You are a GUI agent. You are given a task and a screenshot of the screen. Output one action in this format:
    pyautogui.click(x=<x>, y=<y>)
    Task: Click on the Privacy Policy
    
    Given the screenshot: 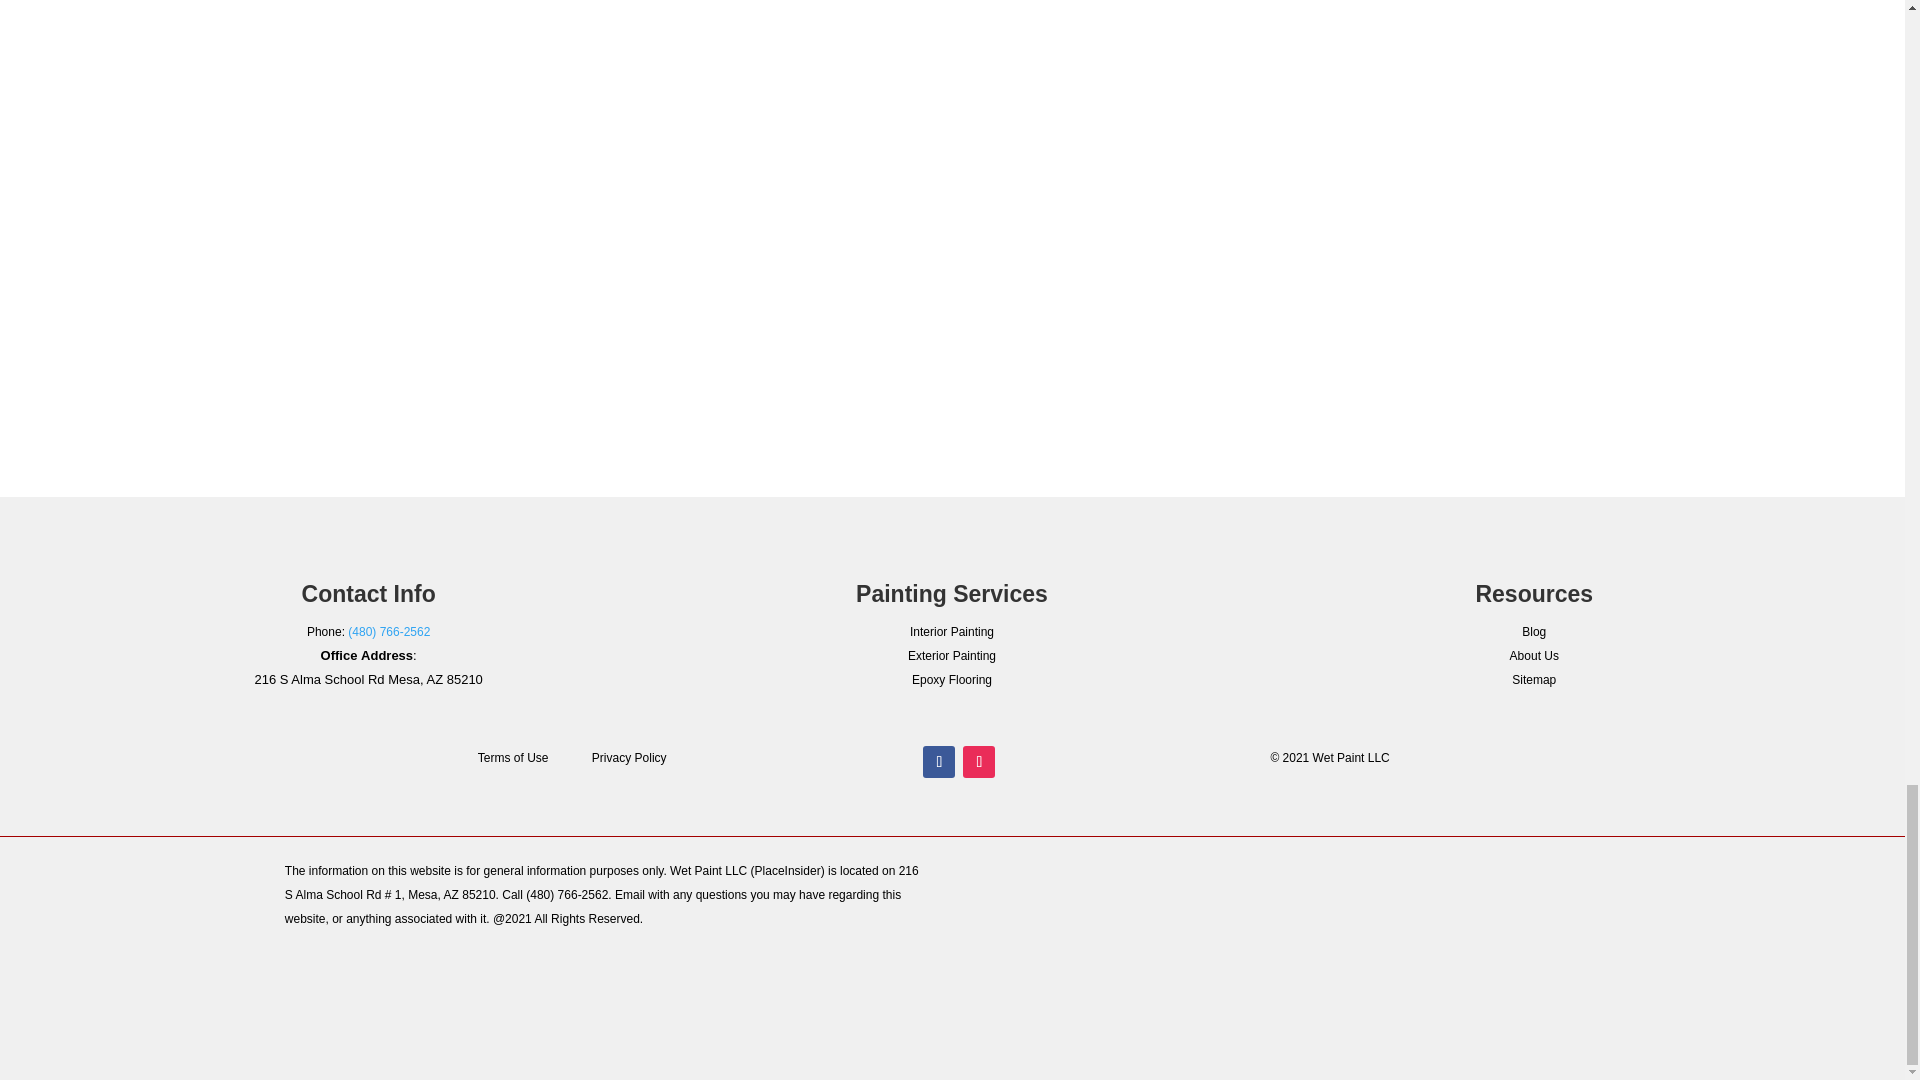 What is the action you would take?
    pyautogui.click(x=628, y=757)
    